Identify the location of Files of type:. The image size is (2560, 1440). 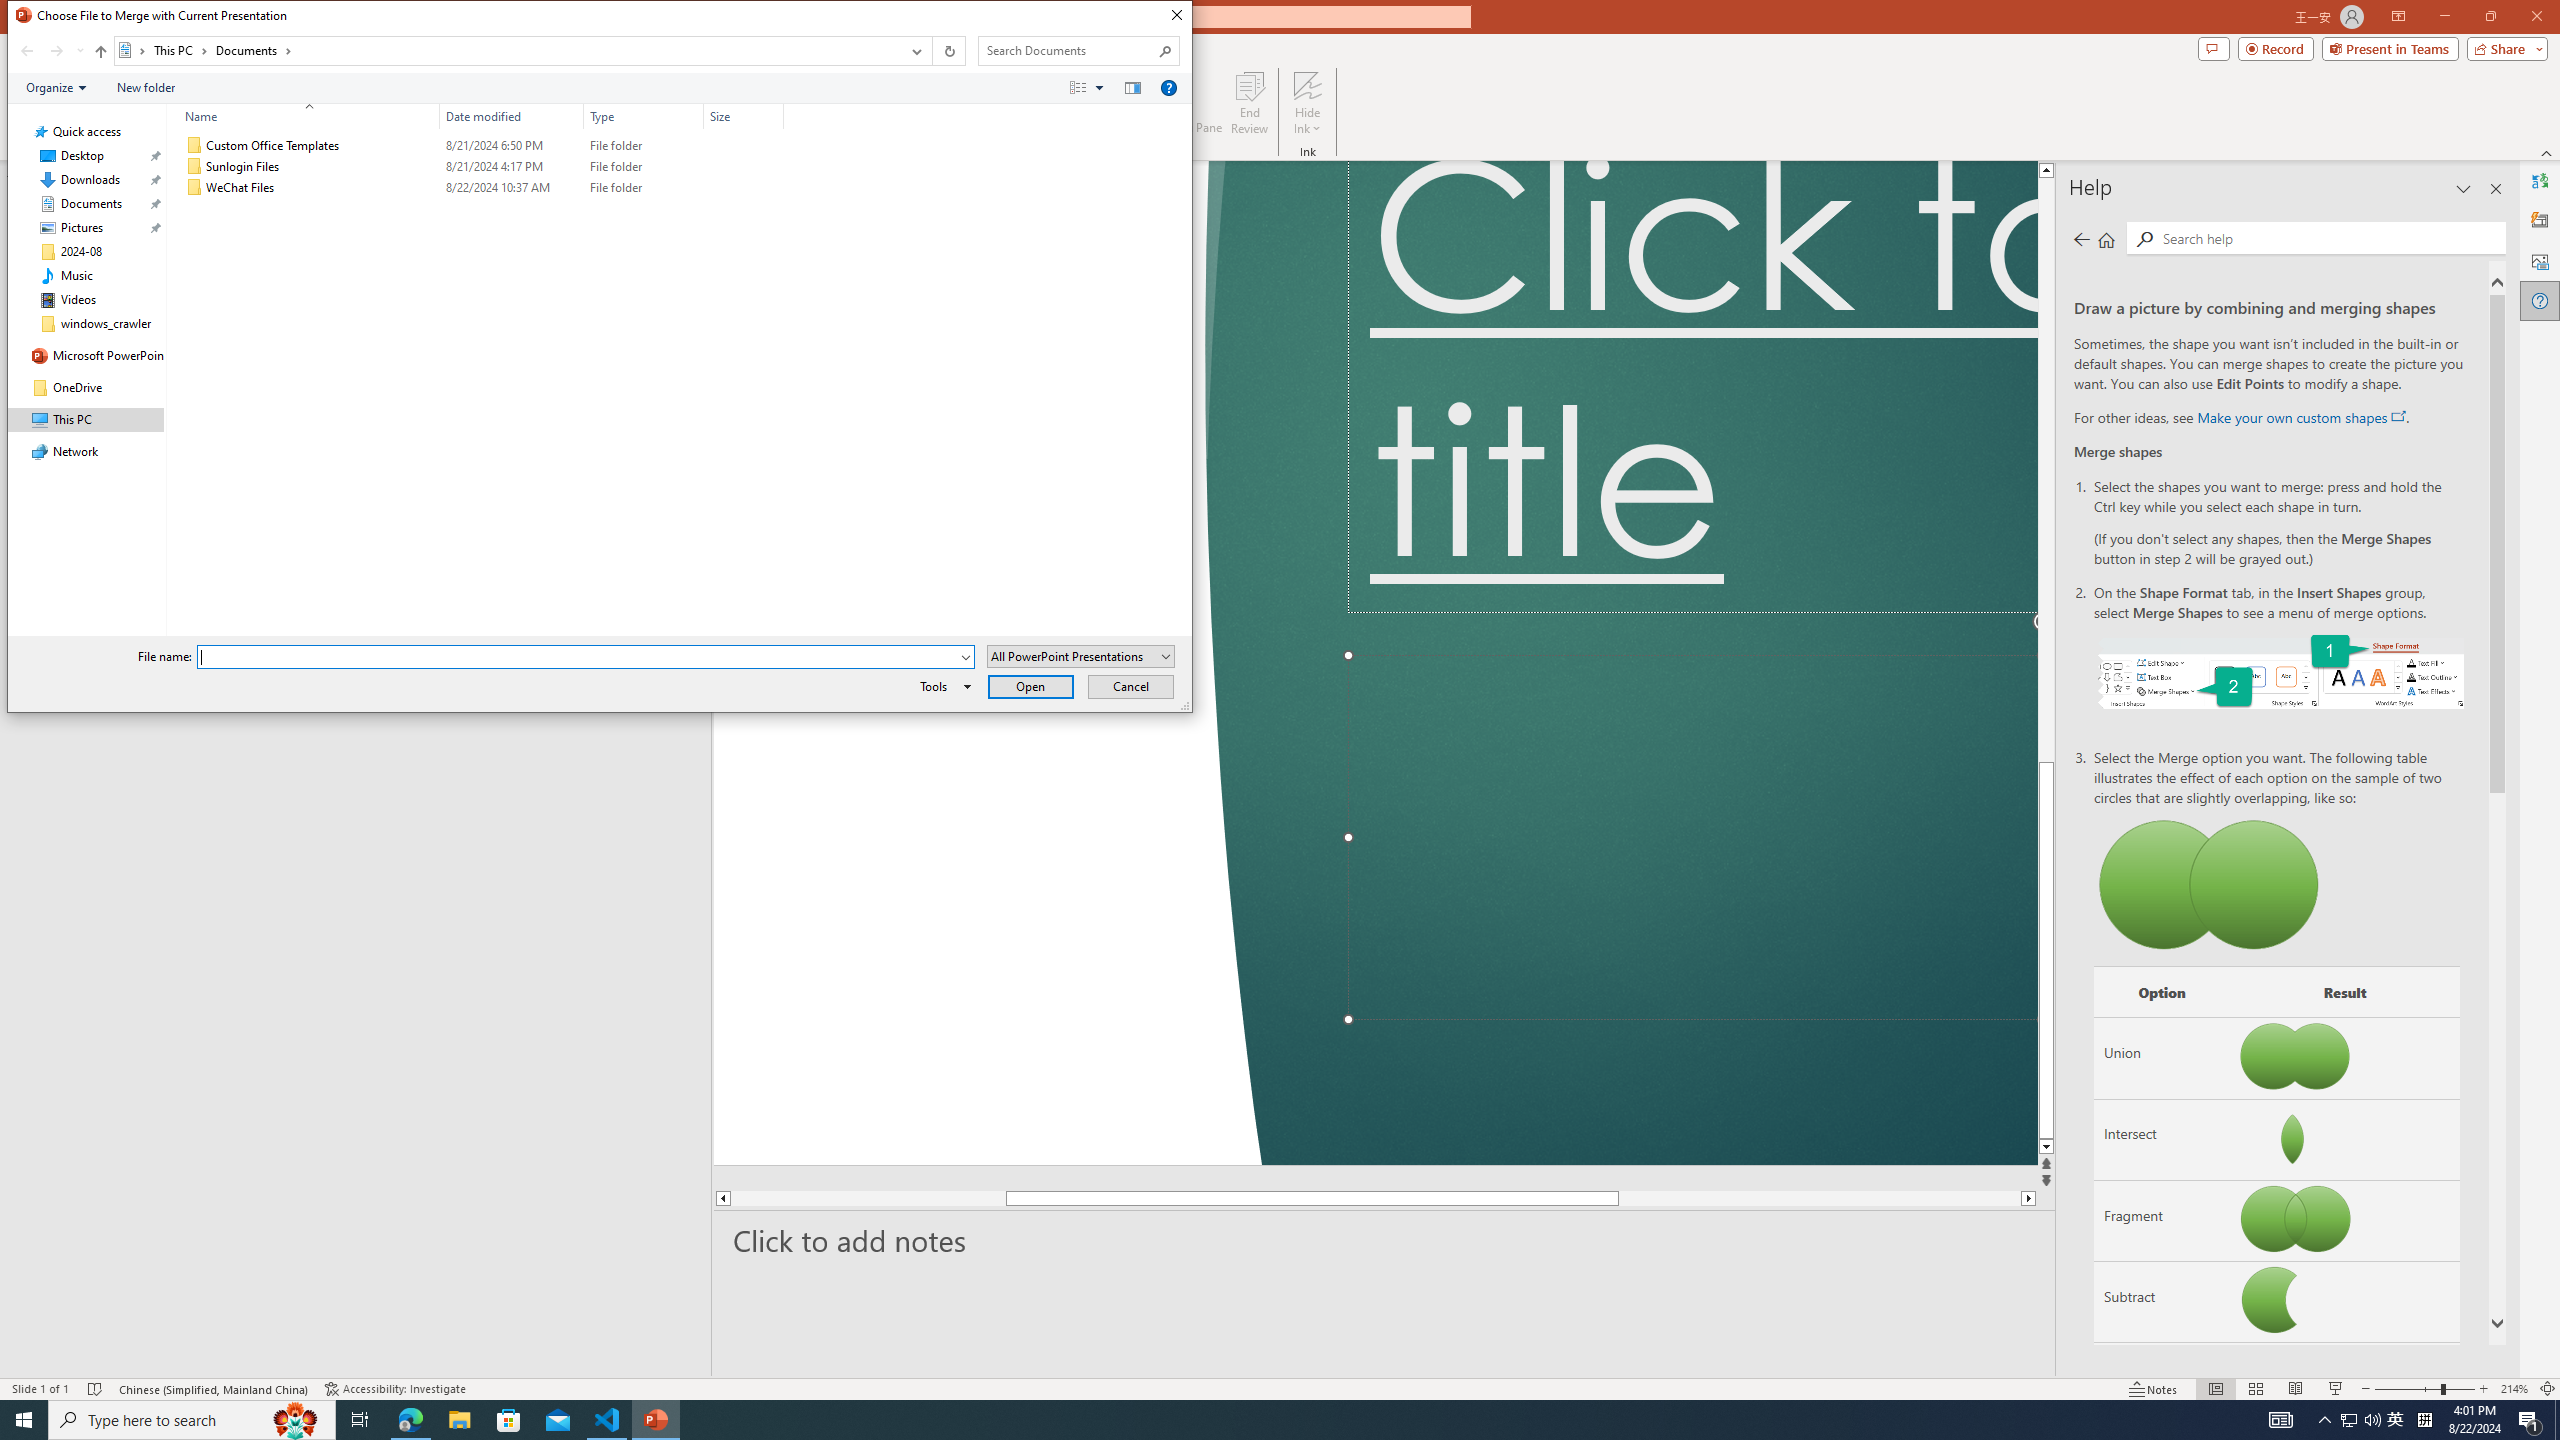
(1082, 656).